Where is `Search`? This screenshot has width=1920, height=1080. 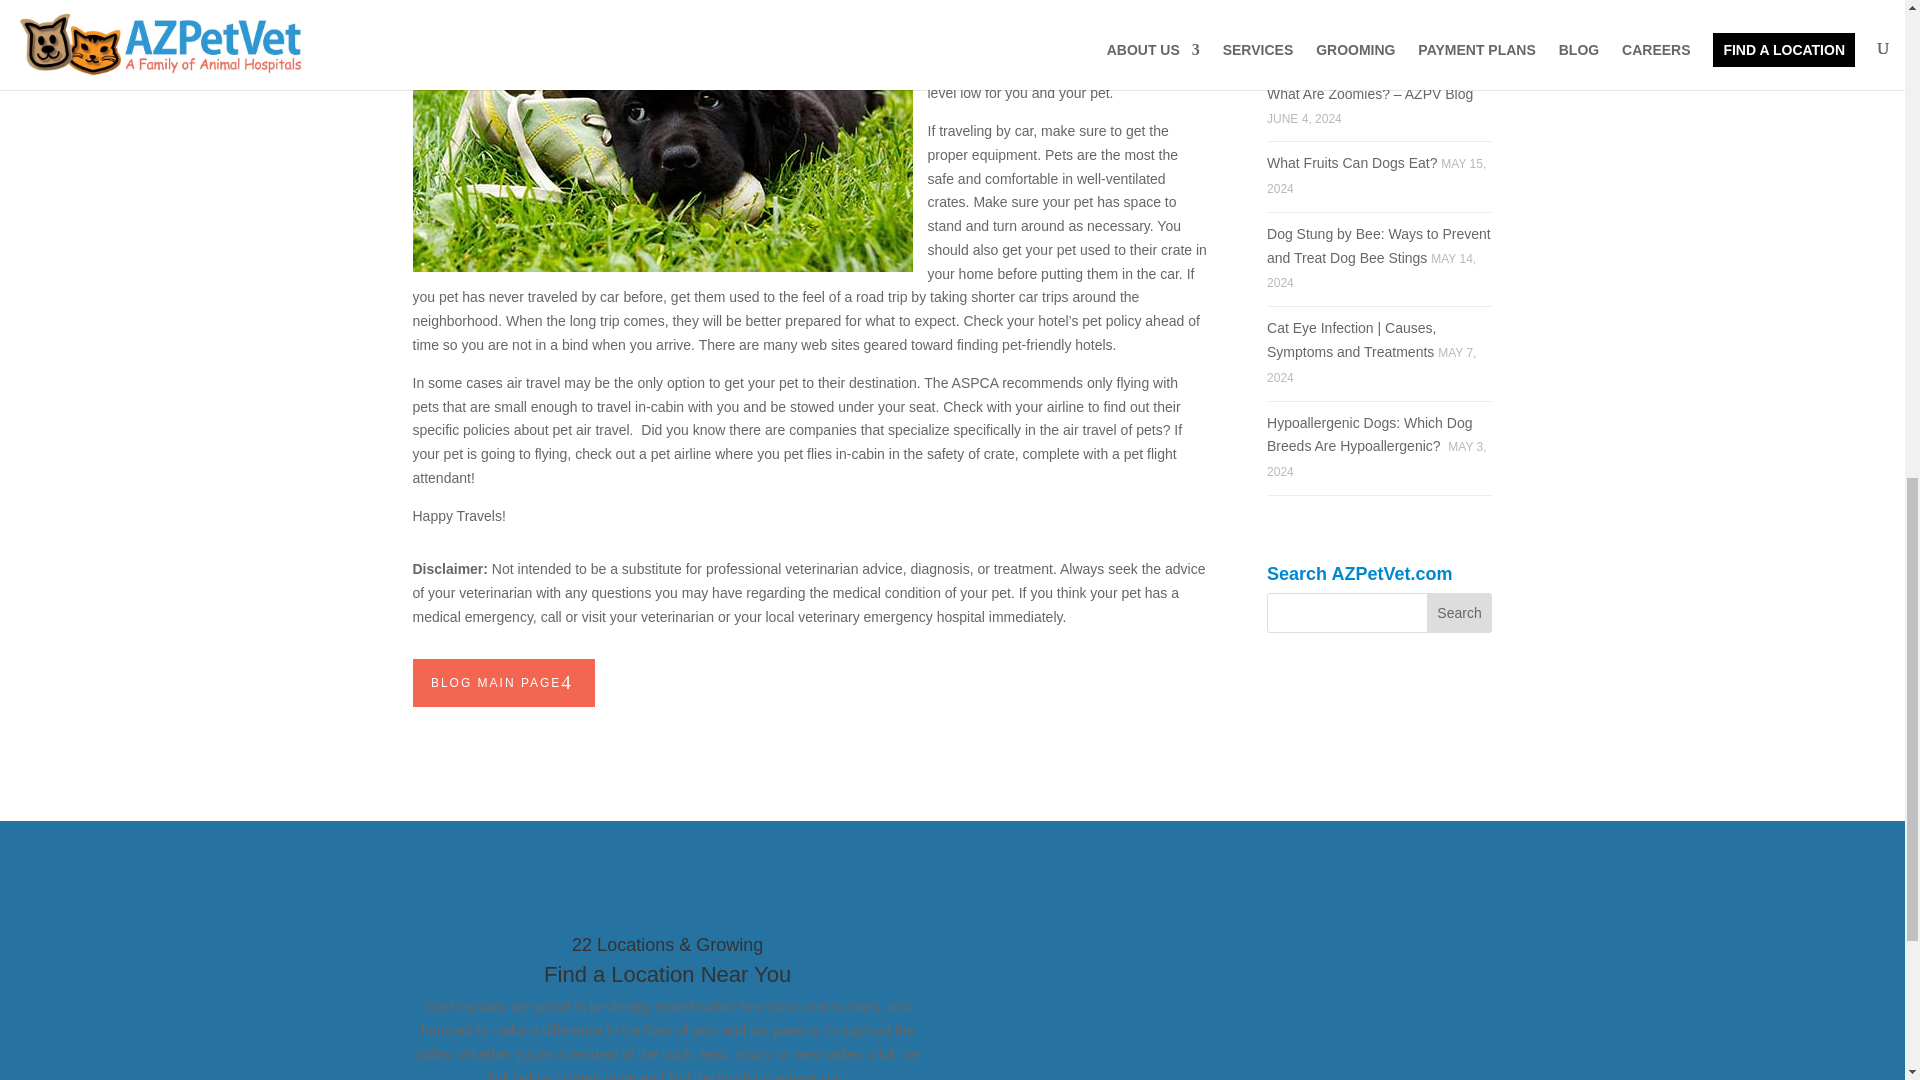
Search is located at coordinates (1460, 612).